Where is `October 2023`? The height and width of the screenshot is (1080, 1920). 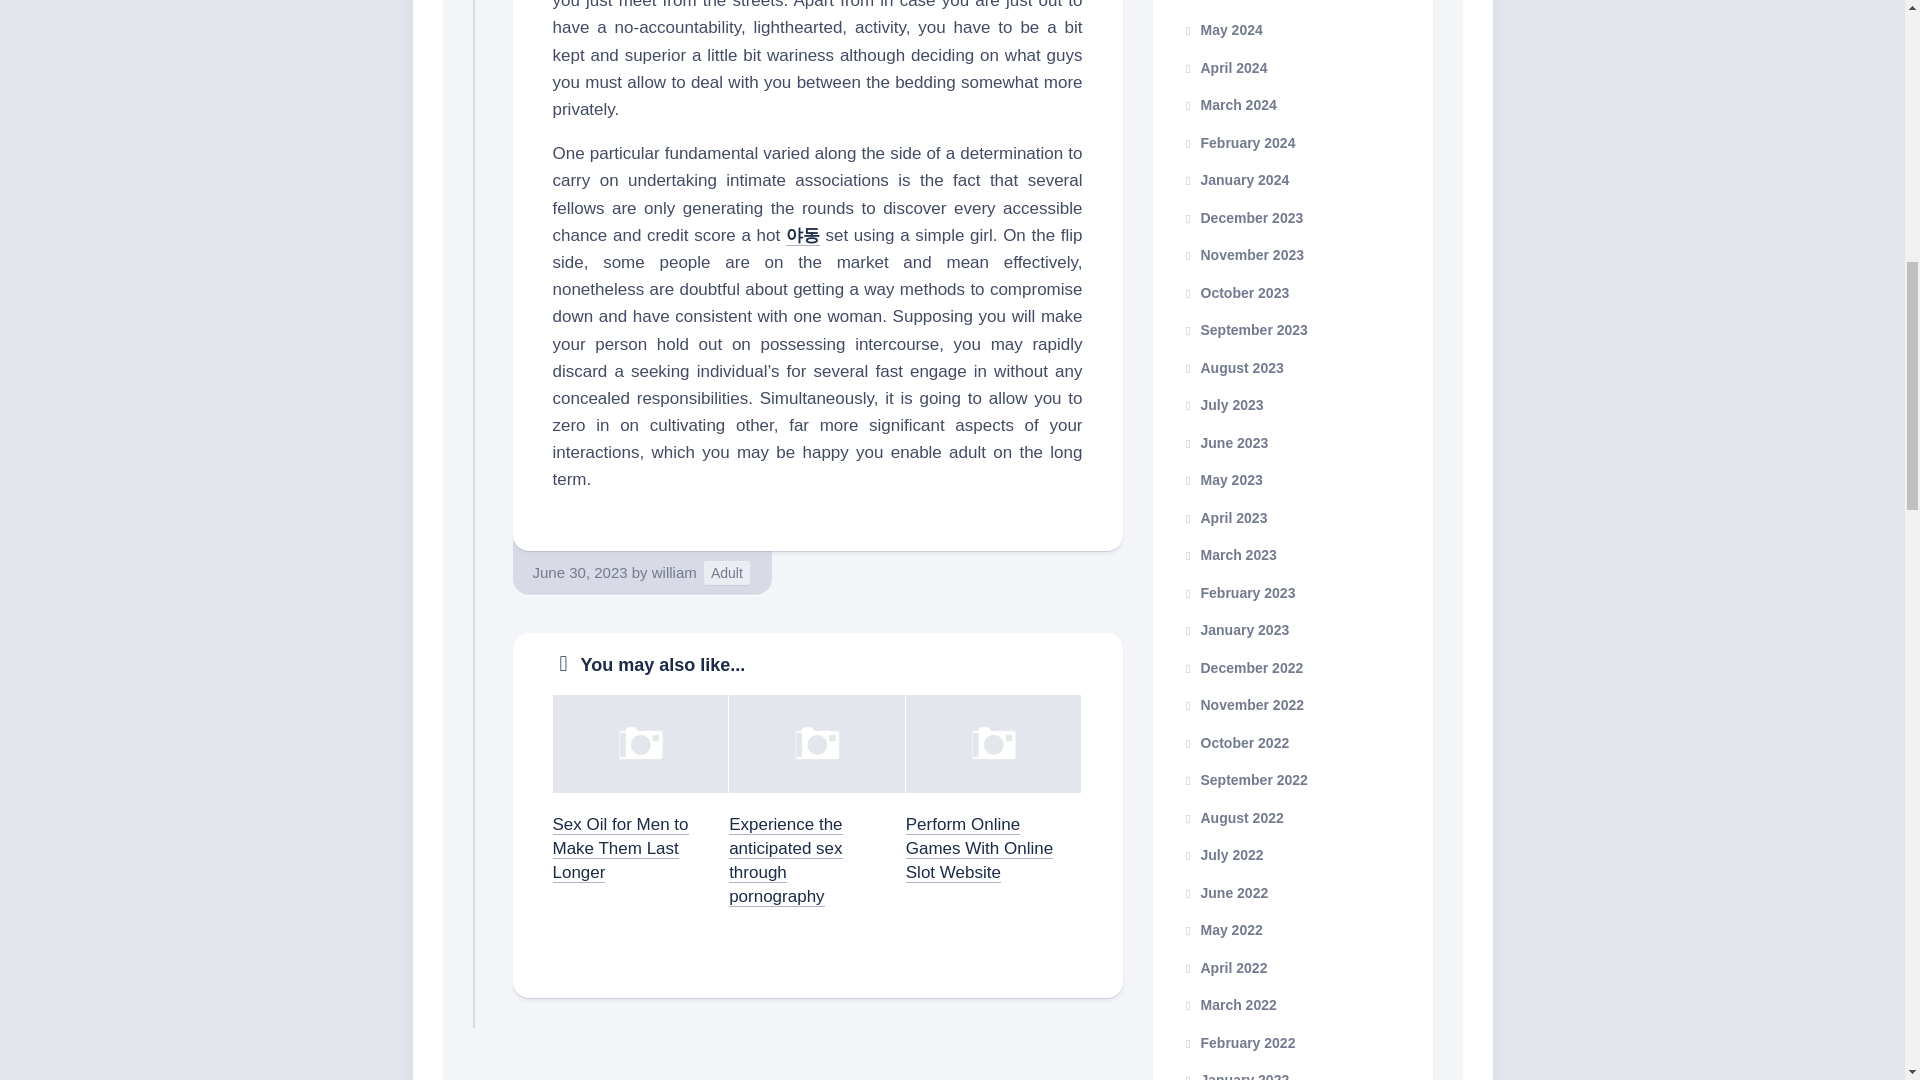 October 2023 is located at coordinates (1235, 292).